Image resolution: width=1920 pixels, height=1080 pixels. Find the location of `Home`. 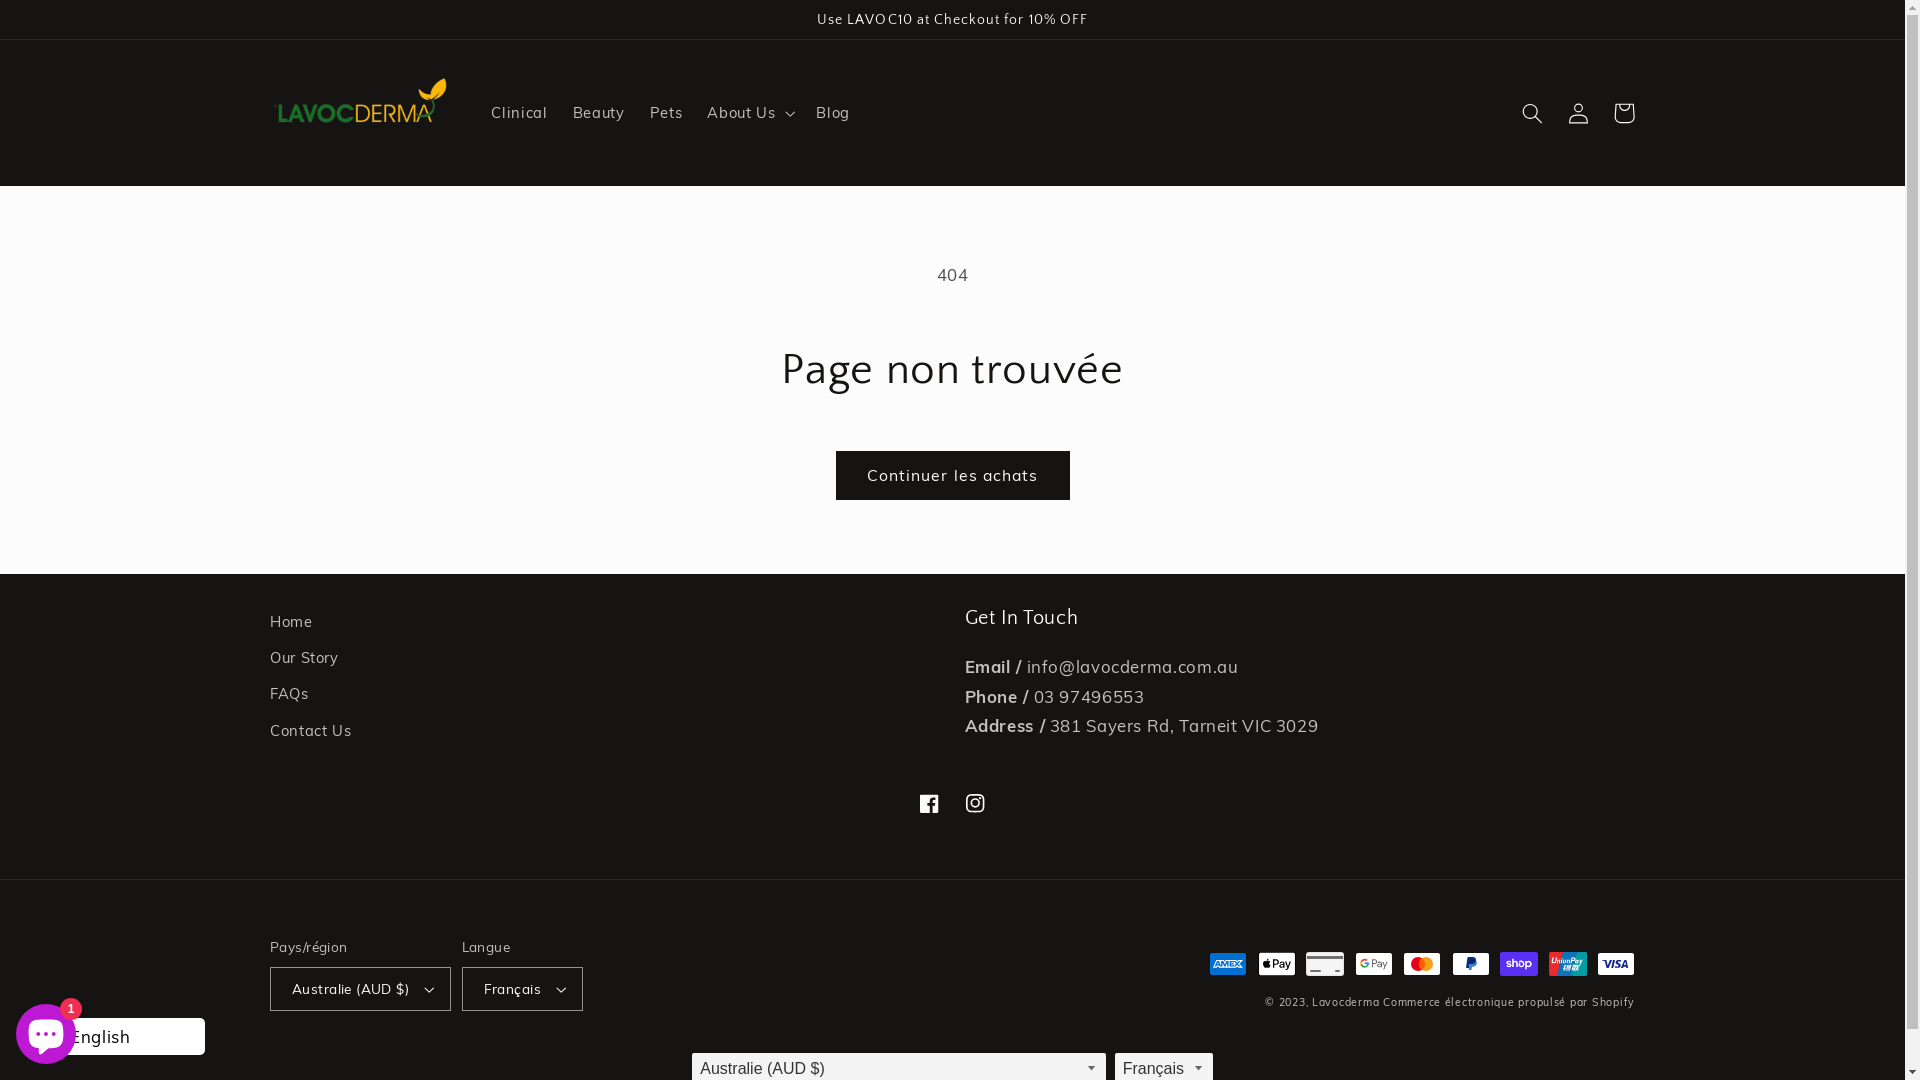

Home is located at coordinates (292, 624).